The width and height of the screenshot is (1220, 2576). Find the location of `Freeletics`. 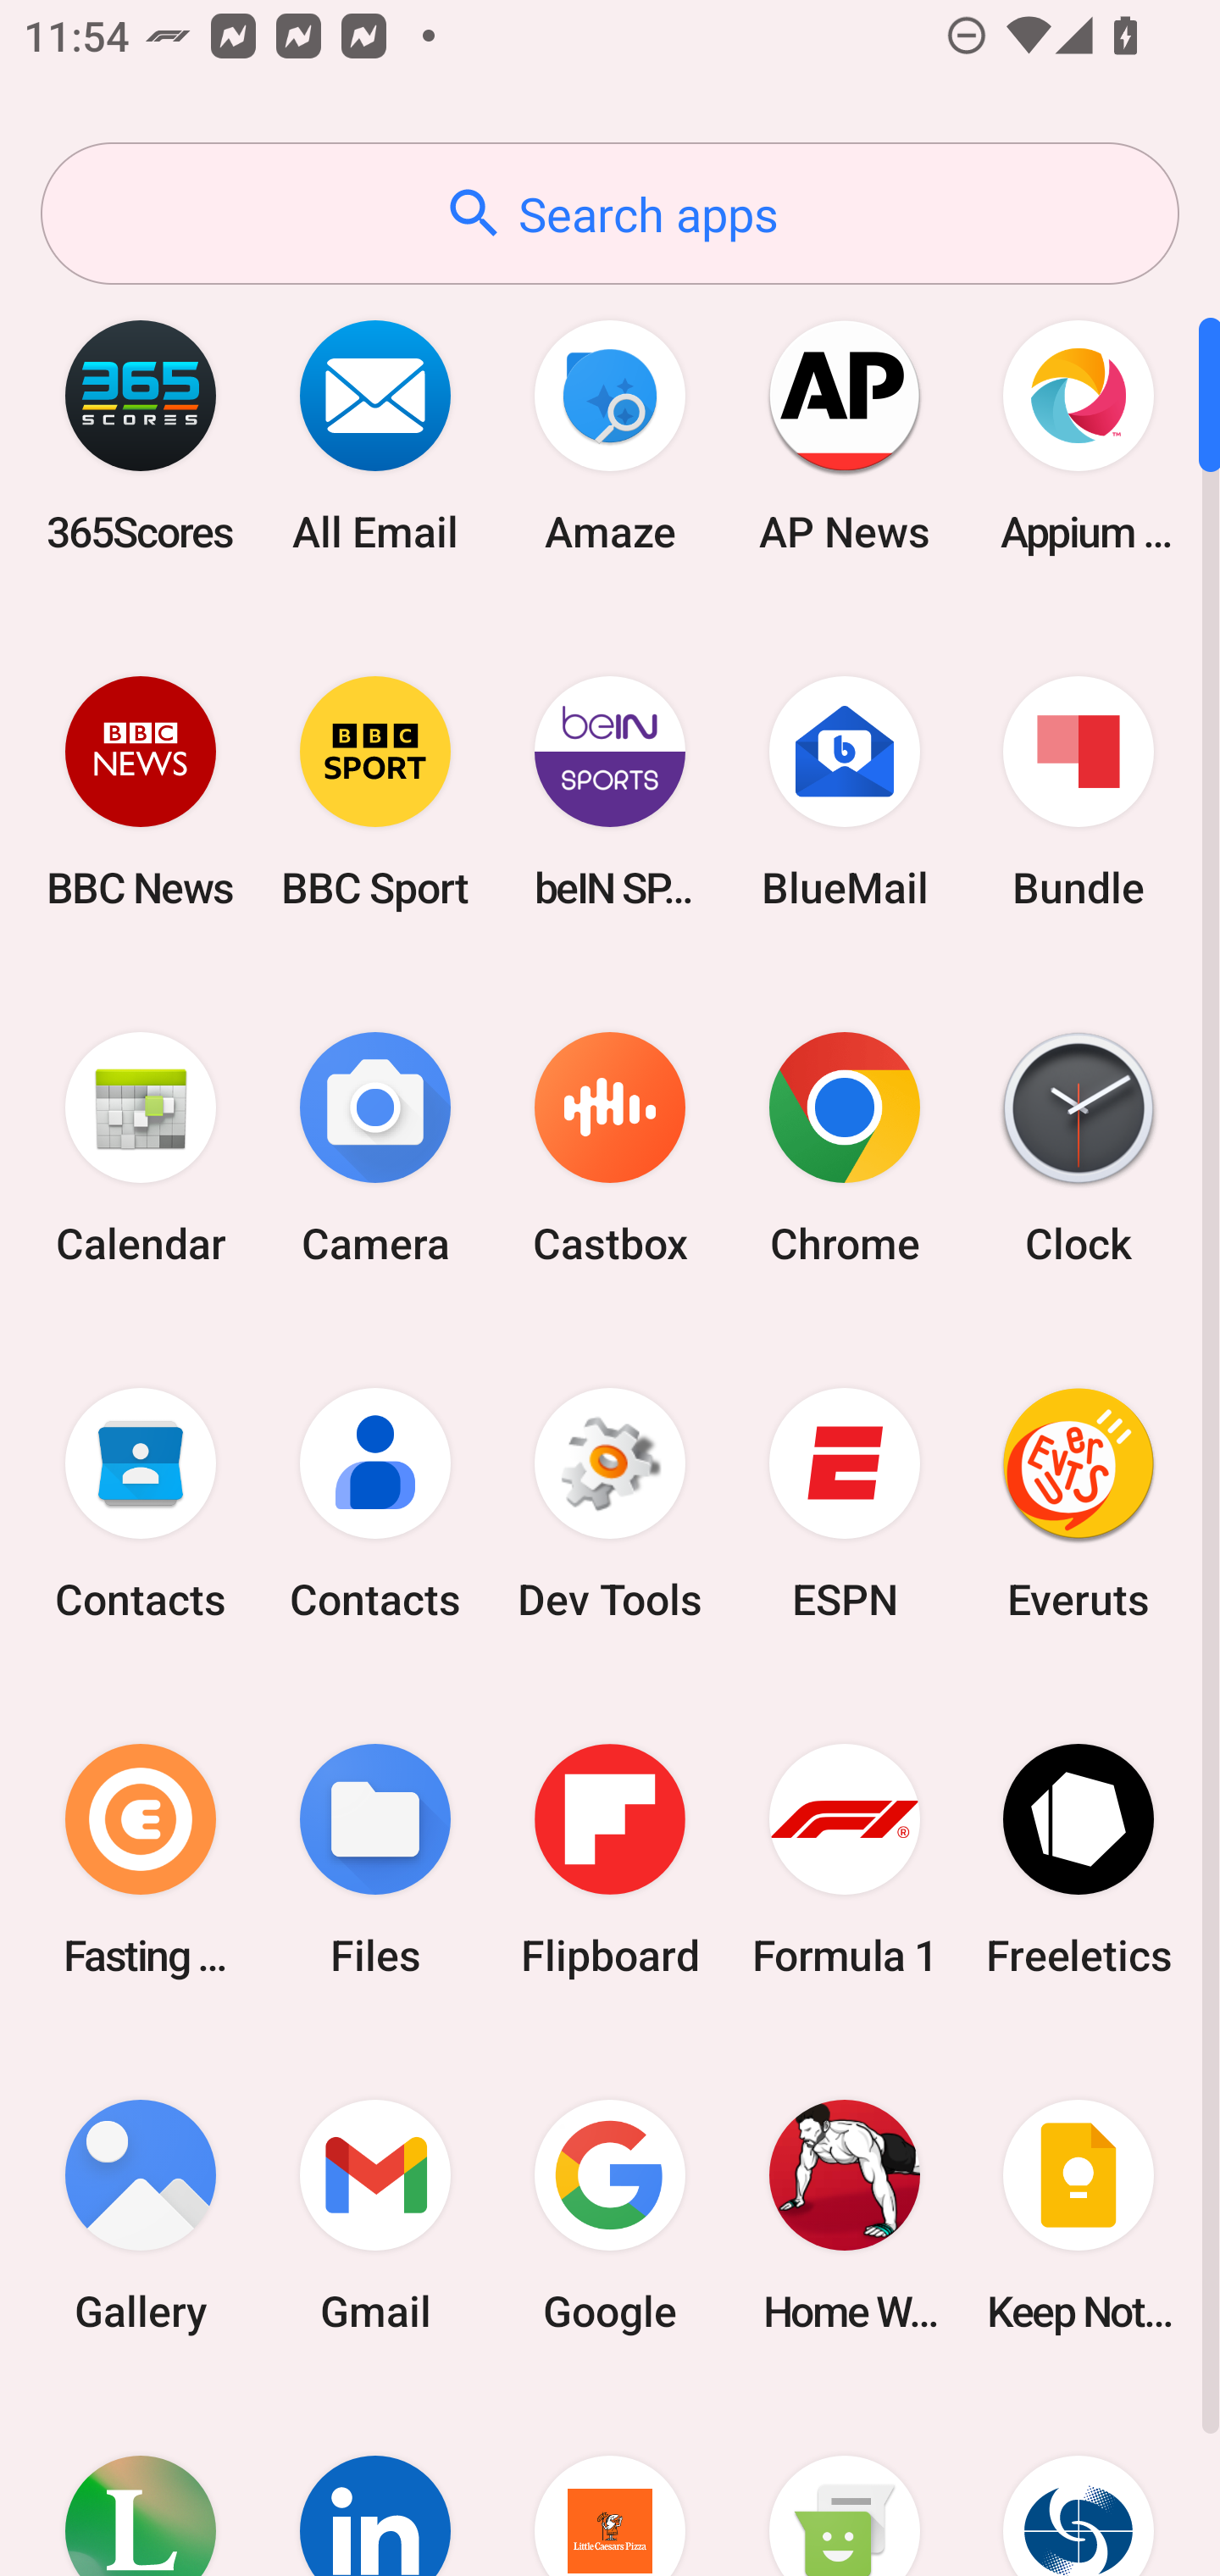

Freeletics is located at coordinates (1079, 1859).